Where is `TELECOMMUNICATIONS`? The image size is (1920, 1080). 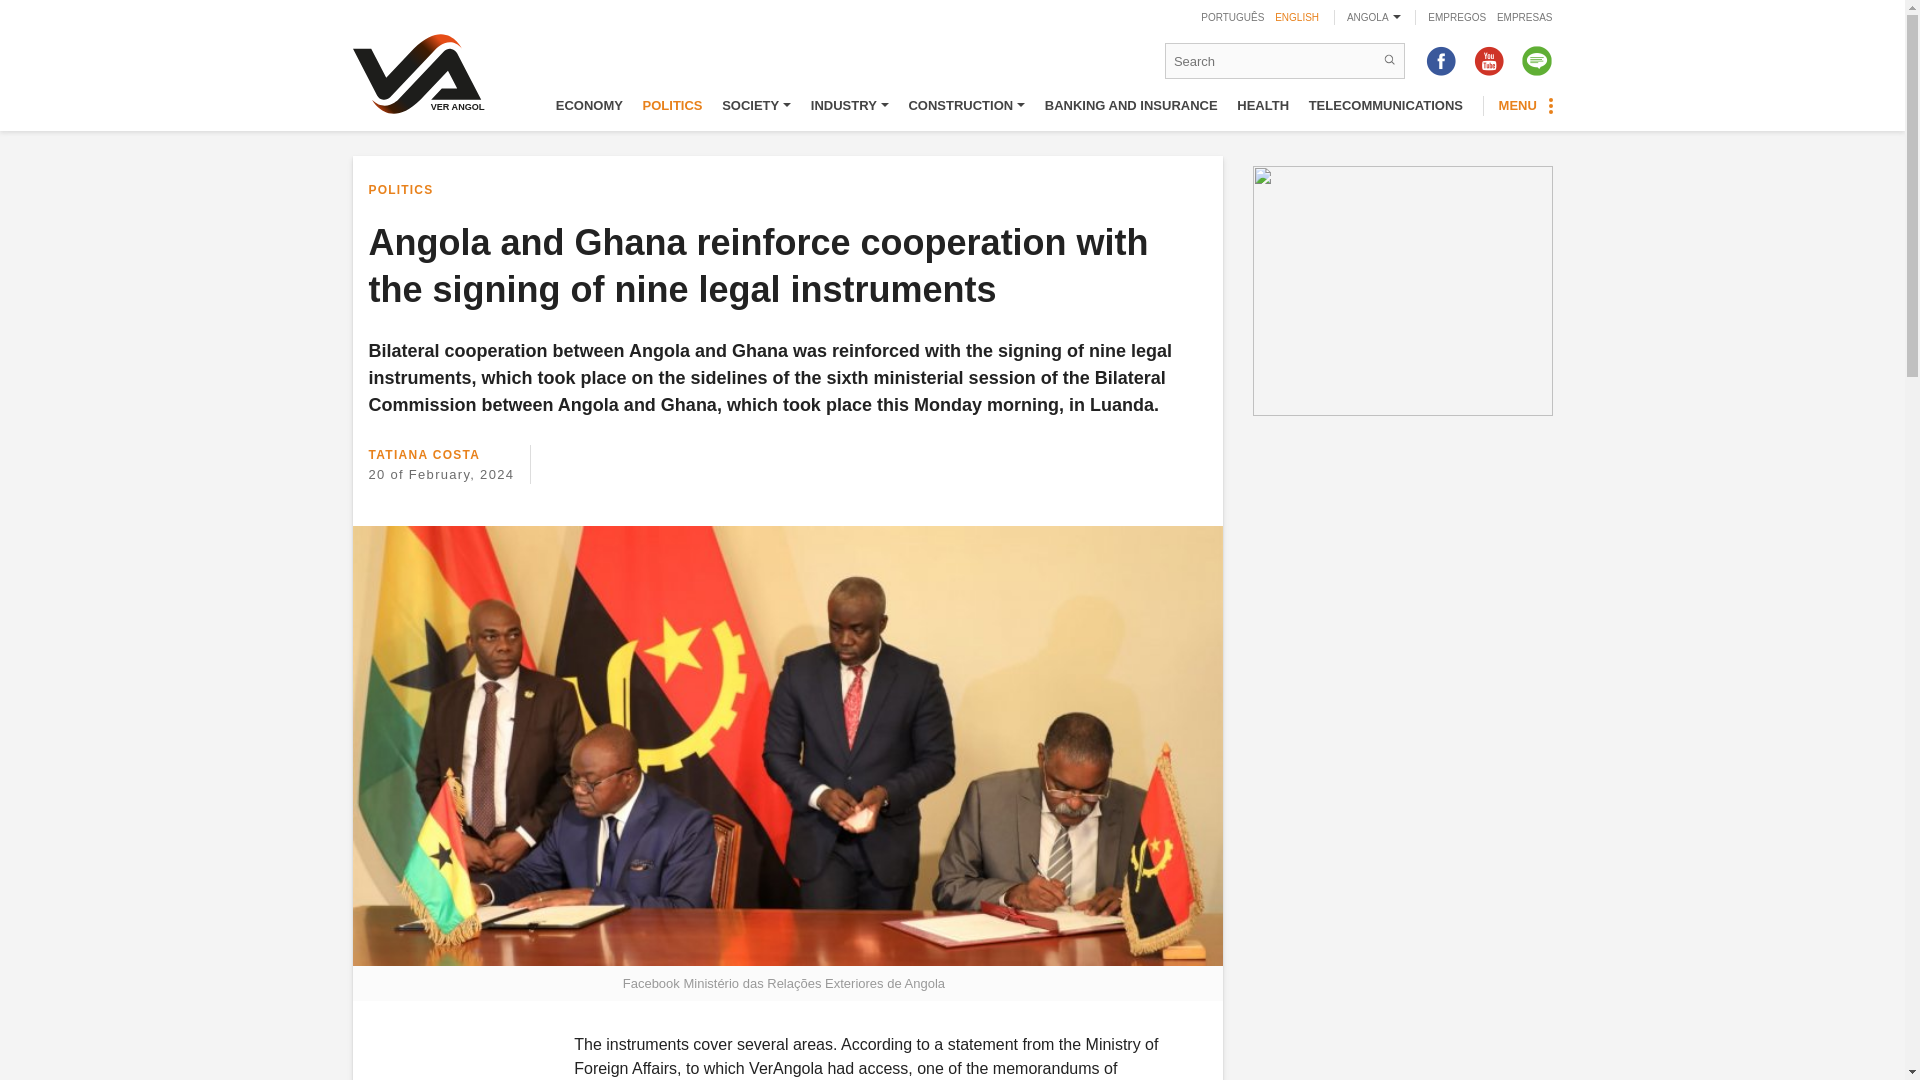
TELECOMMUNICATIONS is located at coordinates (1386, 106).